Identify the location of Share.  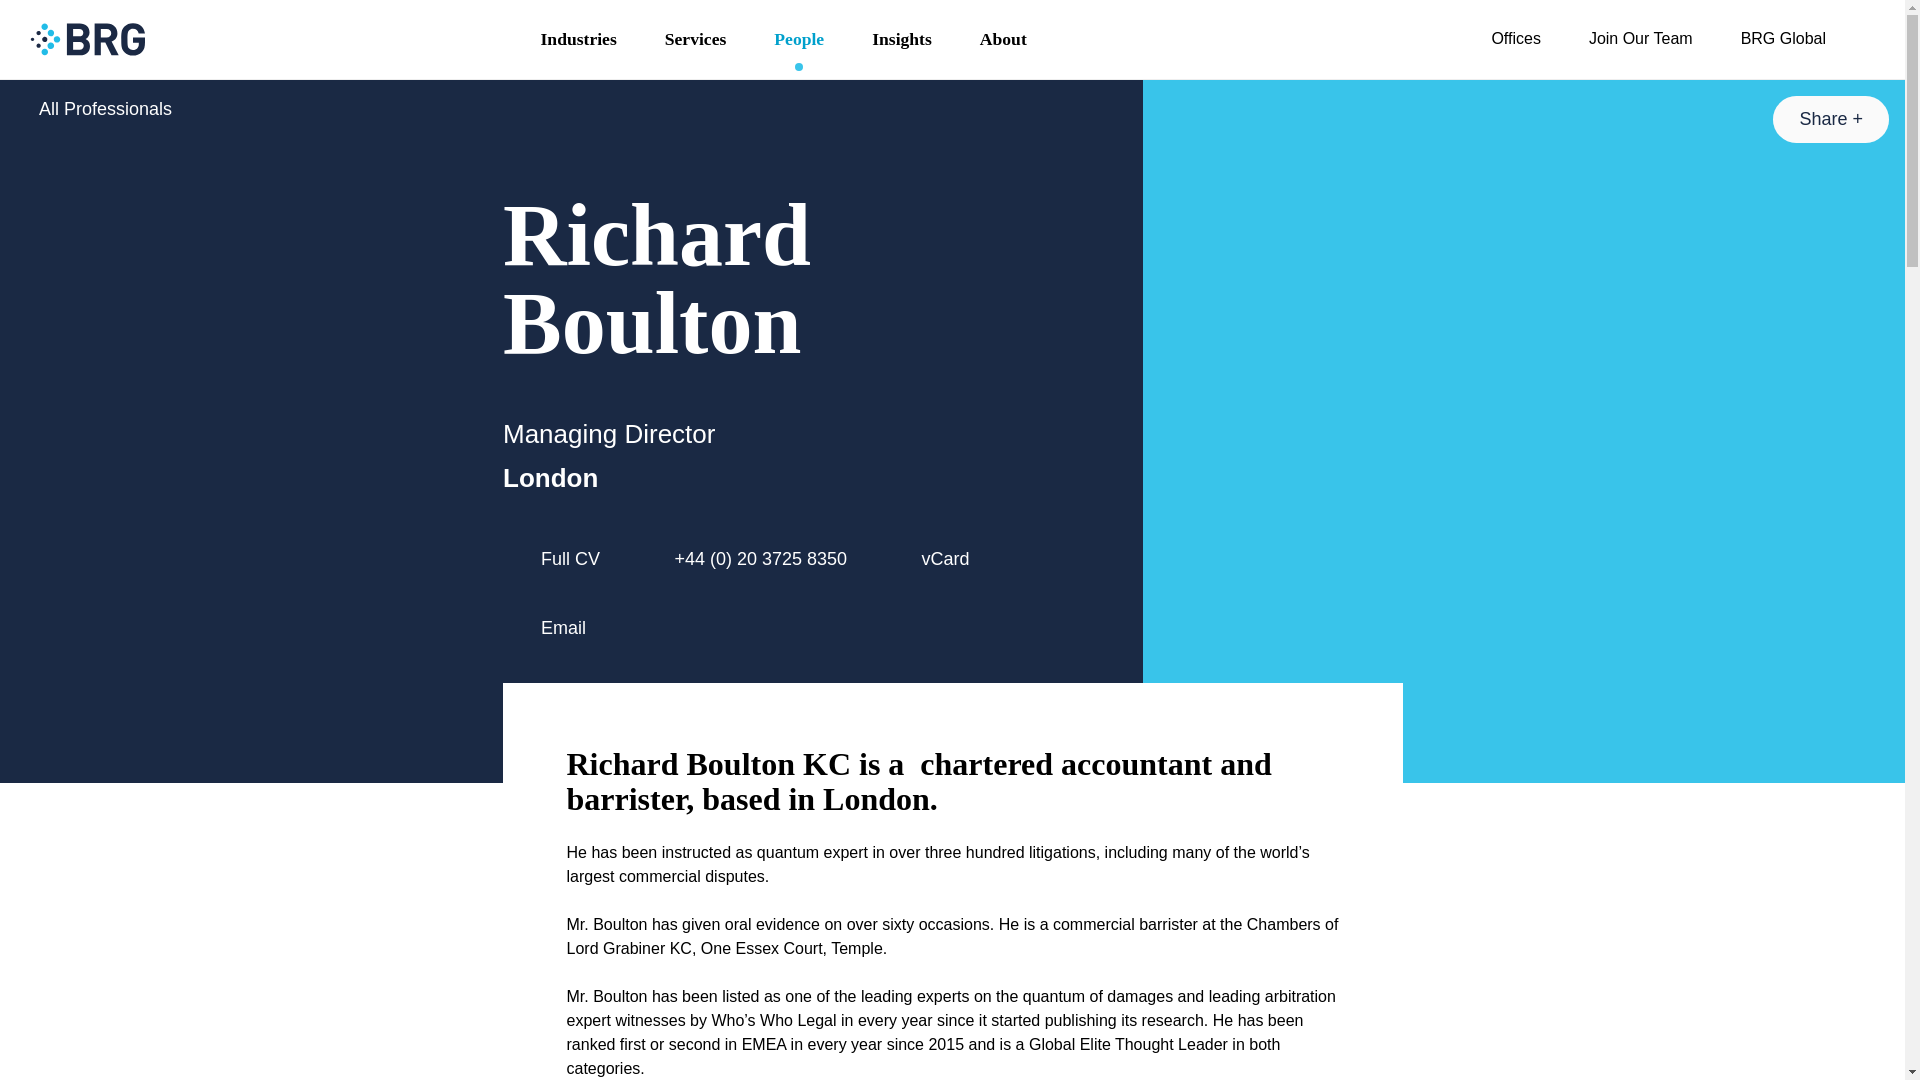
(1830, 119).